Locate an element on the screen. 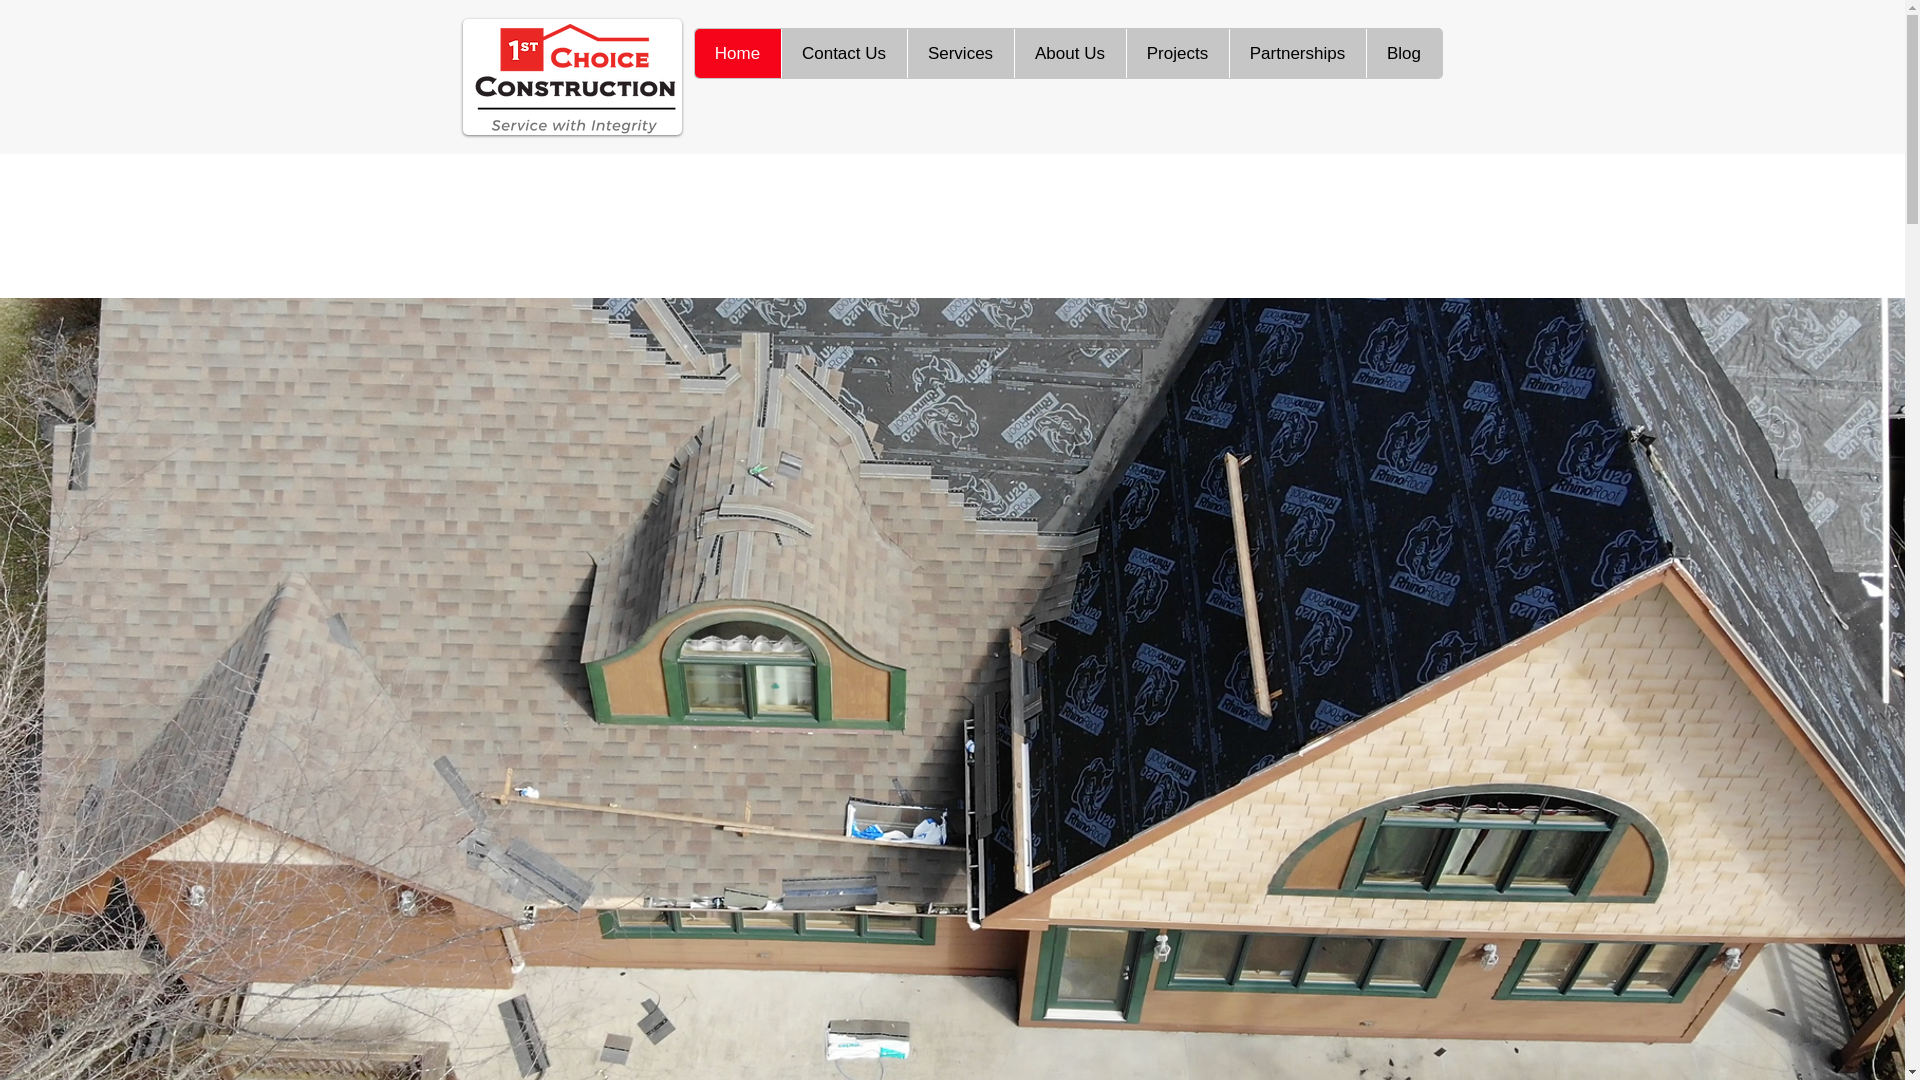 The image size is (1920, 1080). Projects is located at coordinates (1178, 53).